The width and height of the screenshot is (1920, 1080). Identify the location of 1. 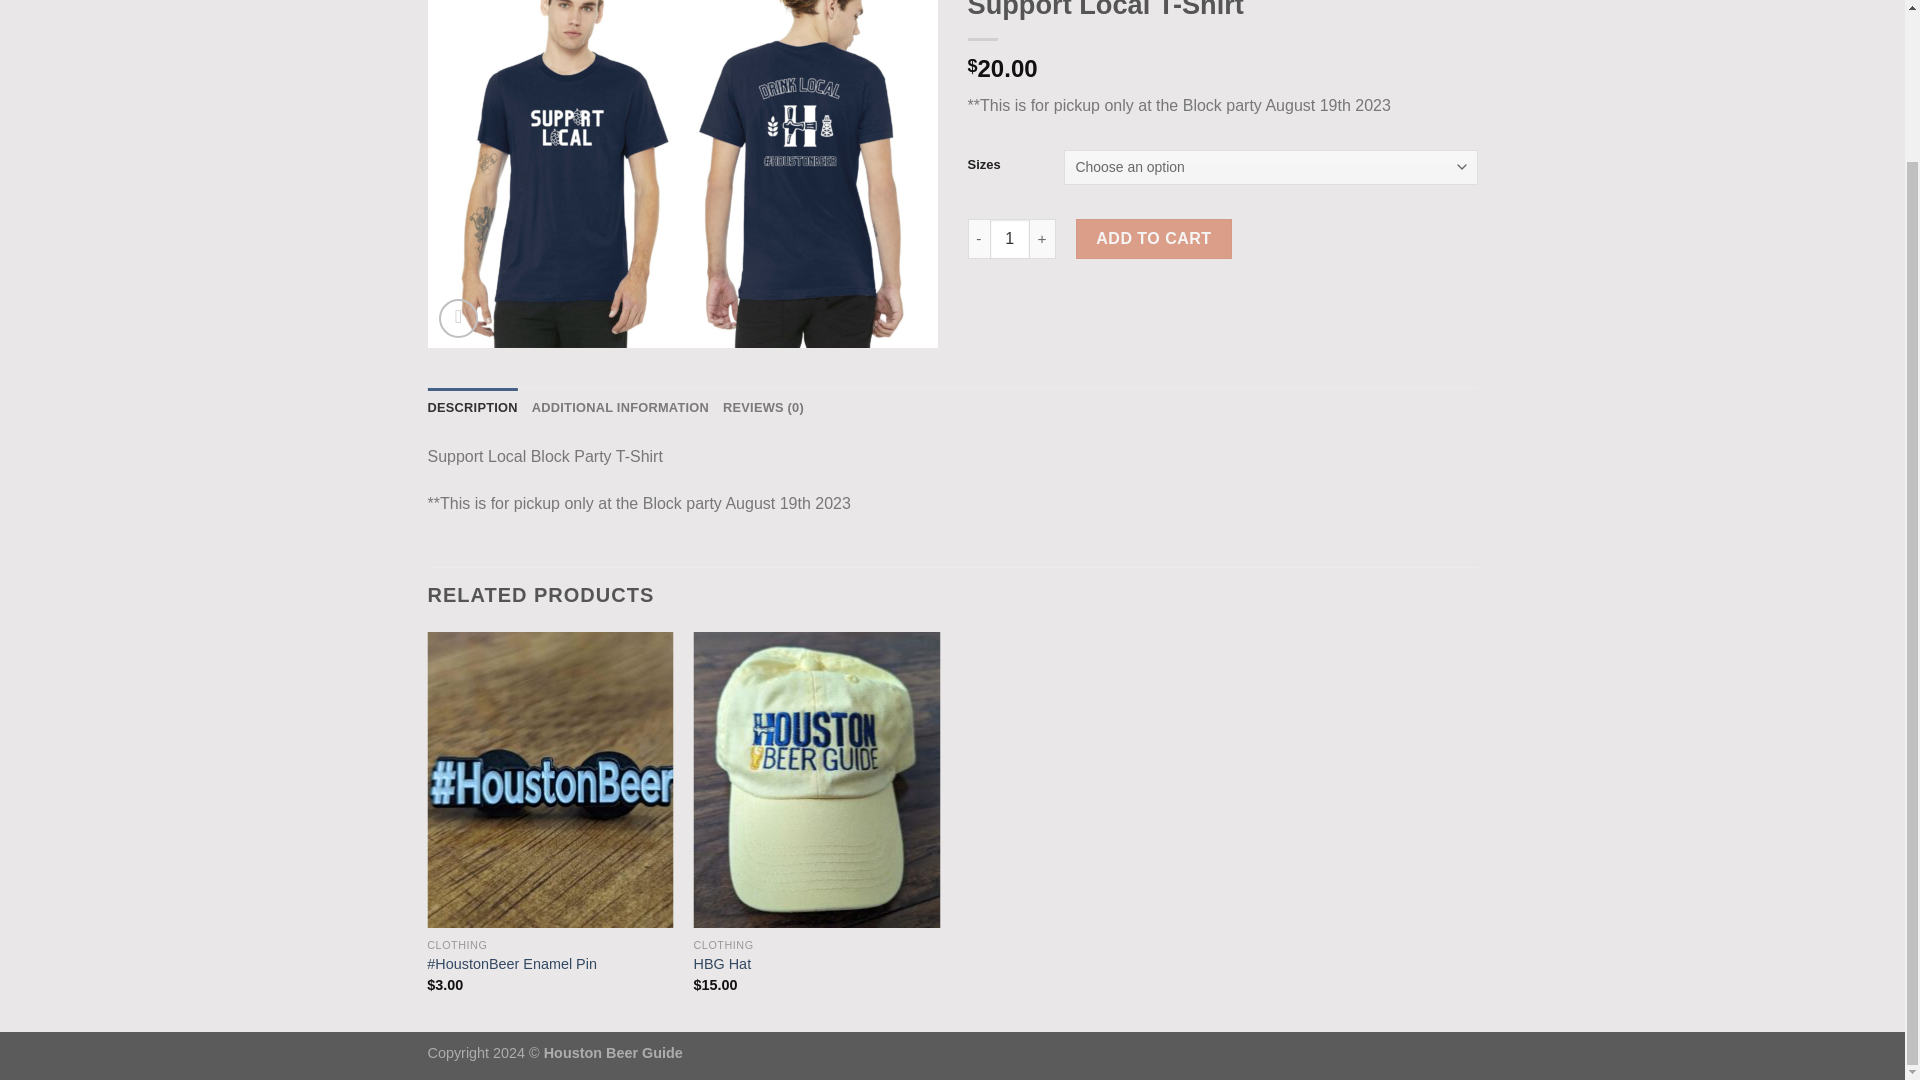
(1010, 239).